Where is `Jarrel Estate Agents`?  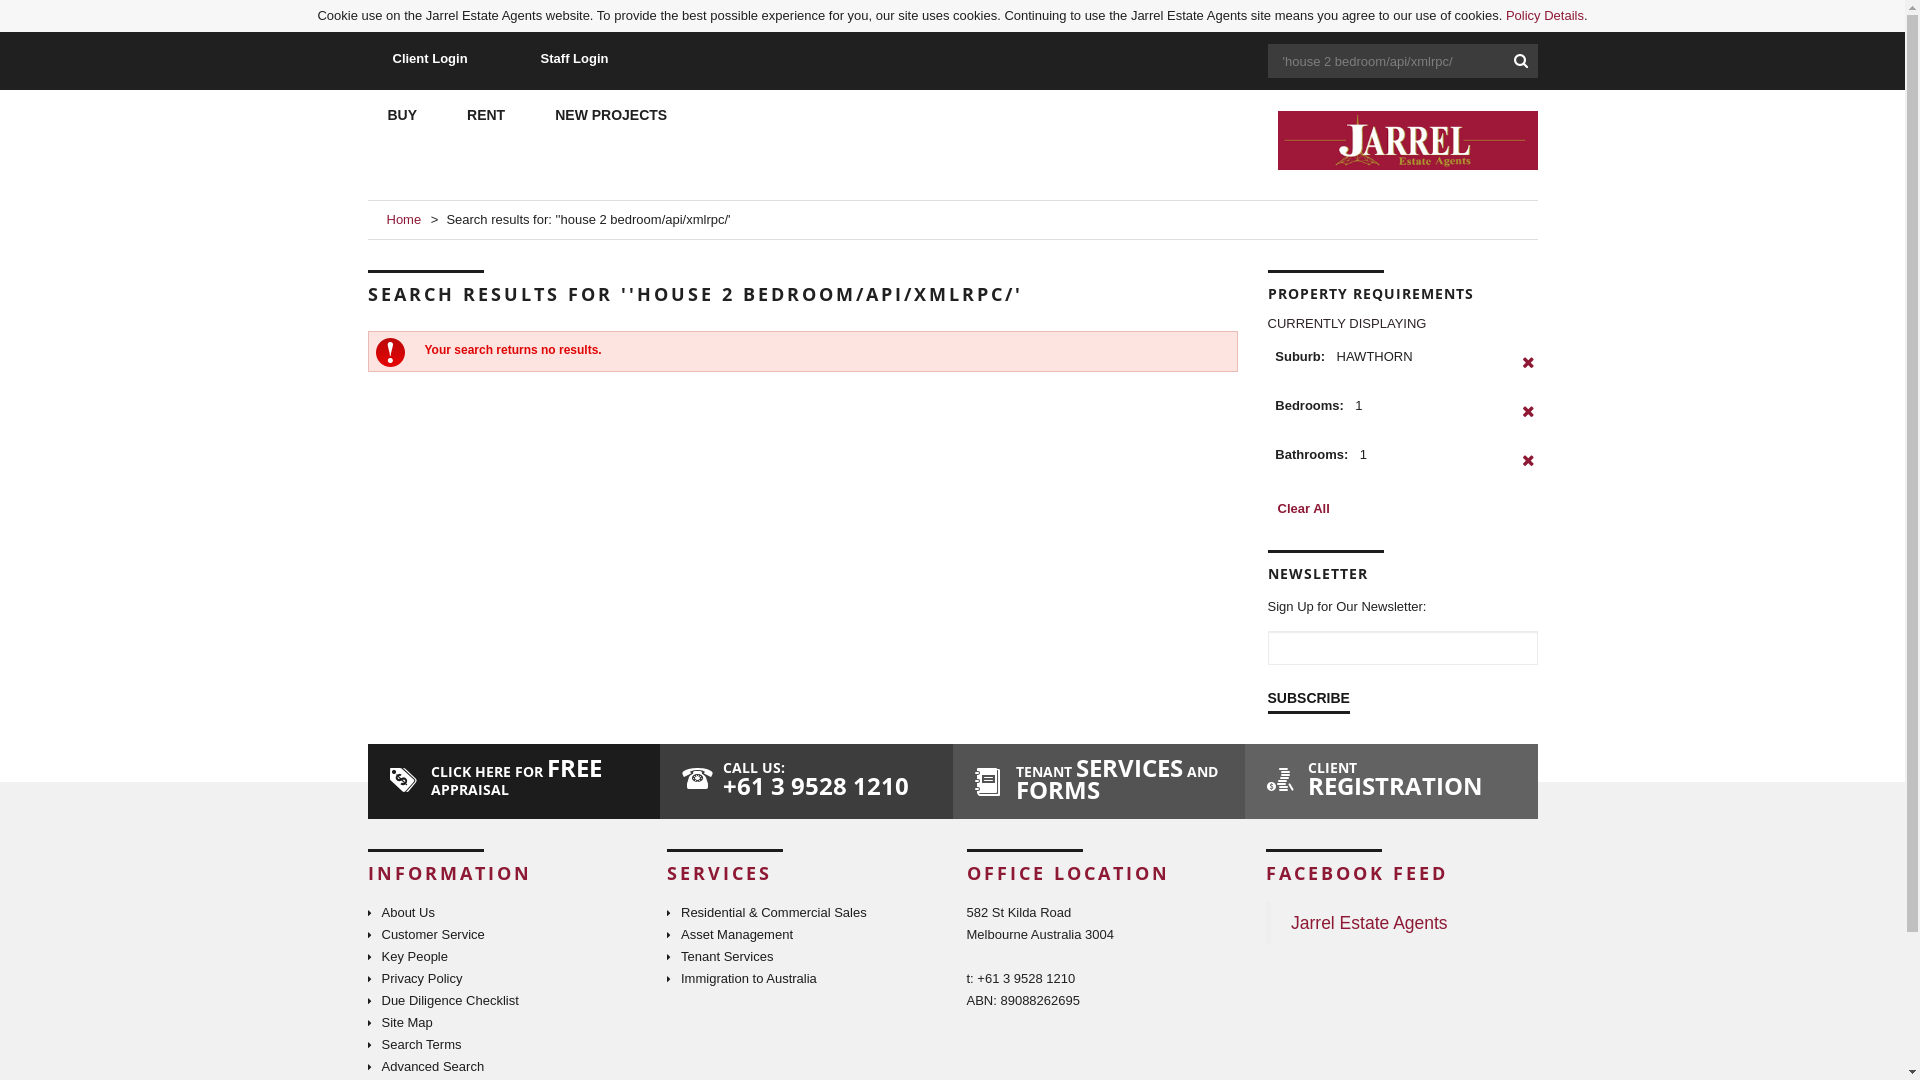 Jarrel Estate Agents is located at coordinates (1370, 923).